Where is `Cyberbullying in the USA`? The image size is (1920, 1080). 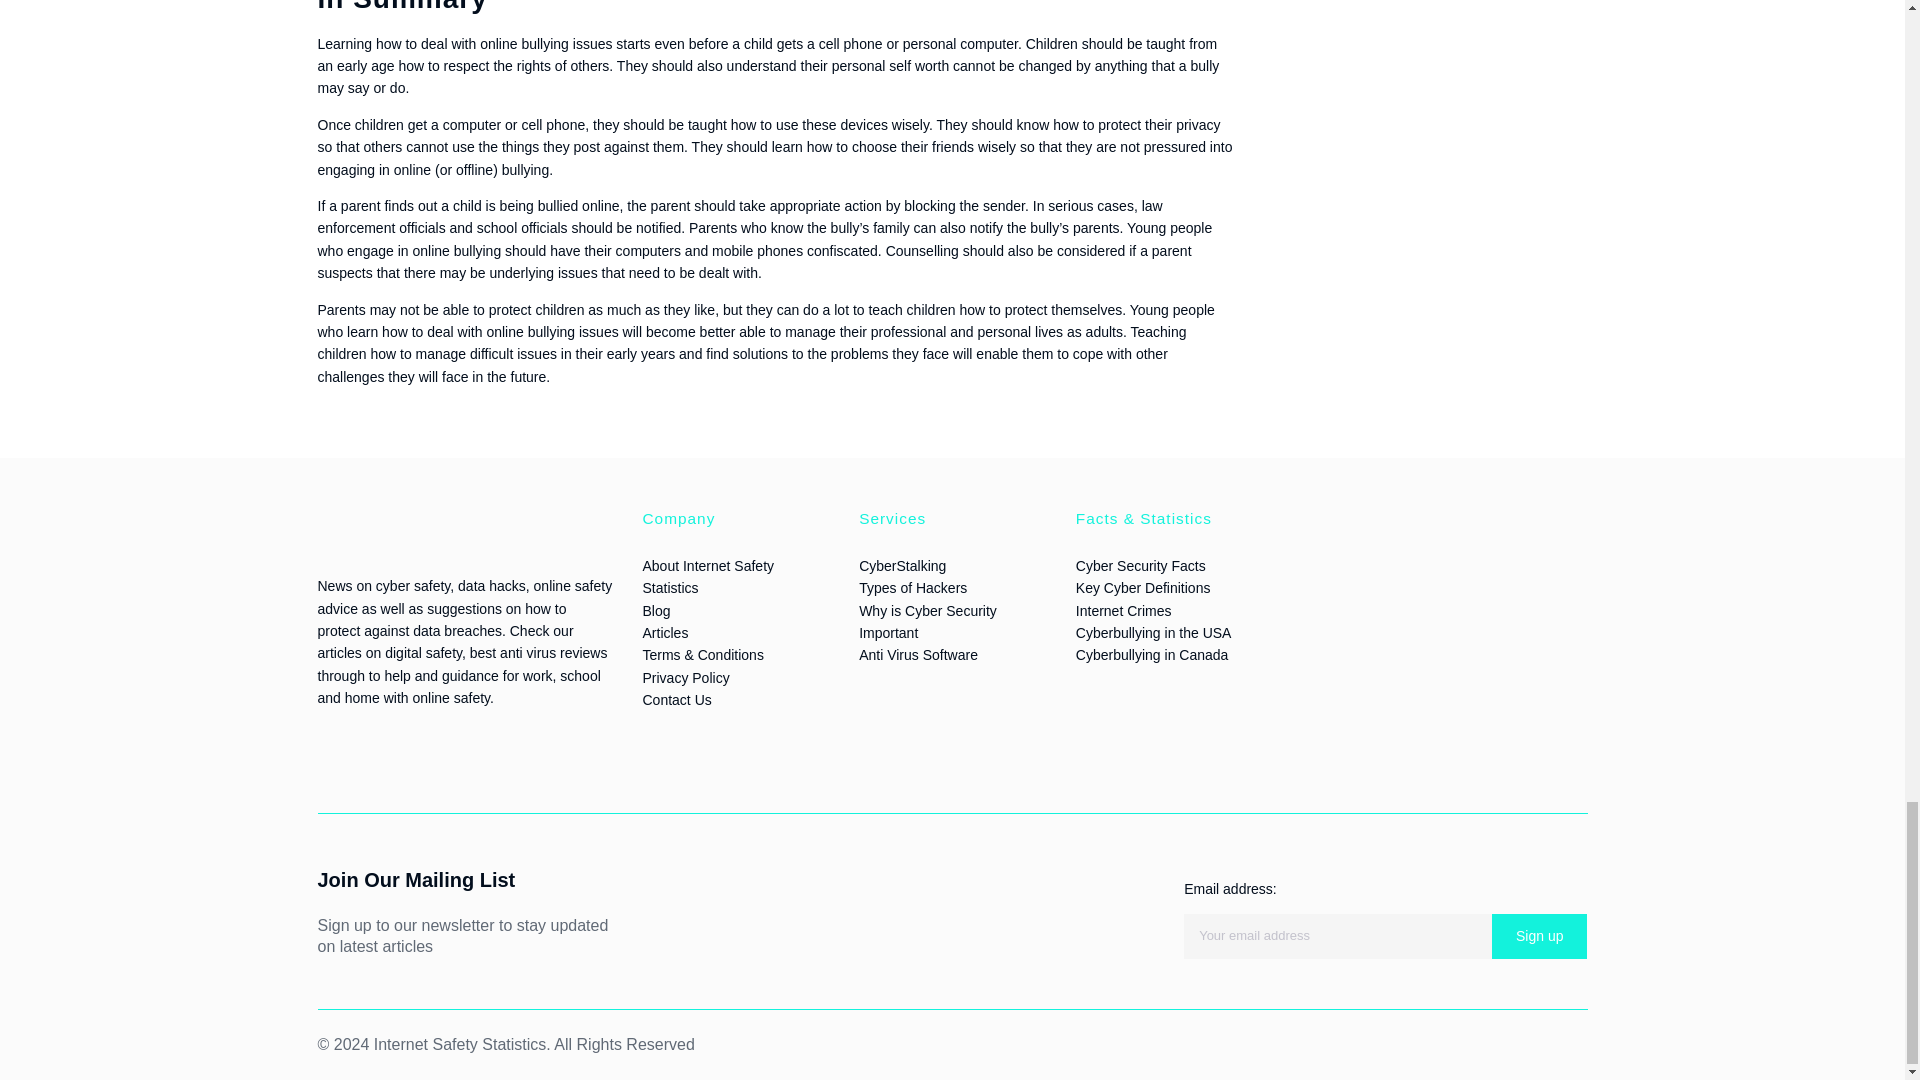
Cyberbullying in the USA is located at coordinates (1154, 633).